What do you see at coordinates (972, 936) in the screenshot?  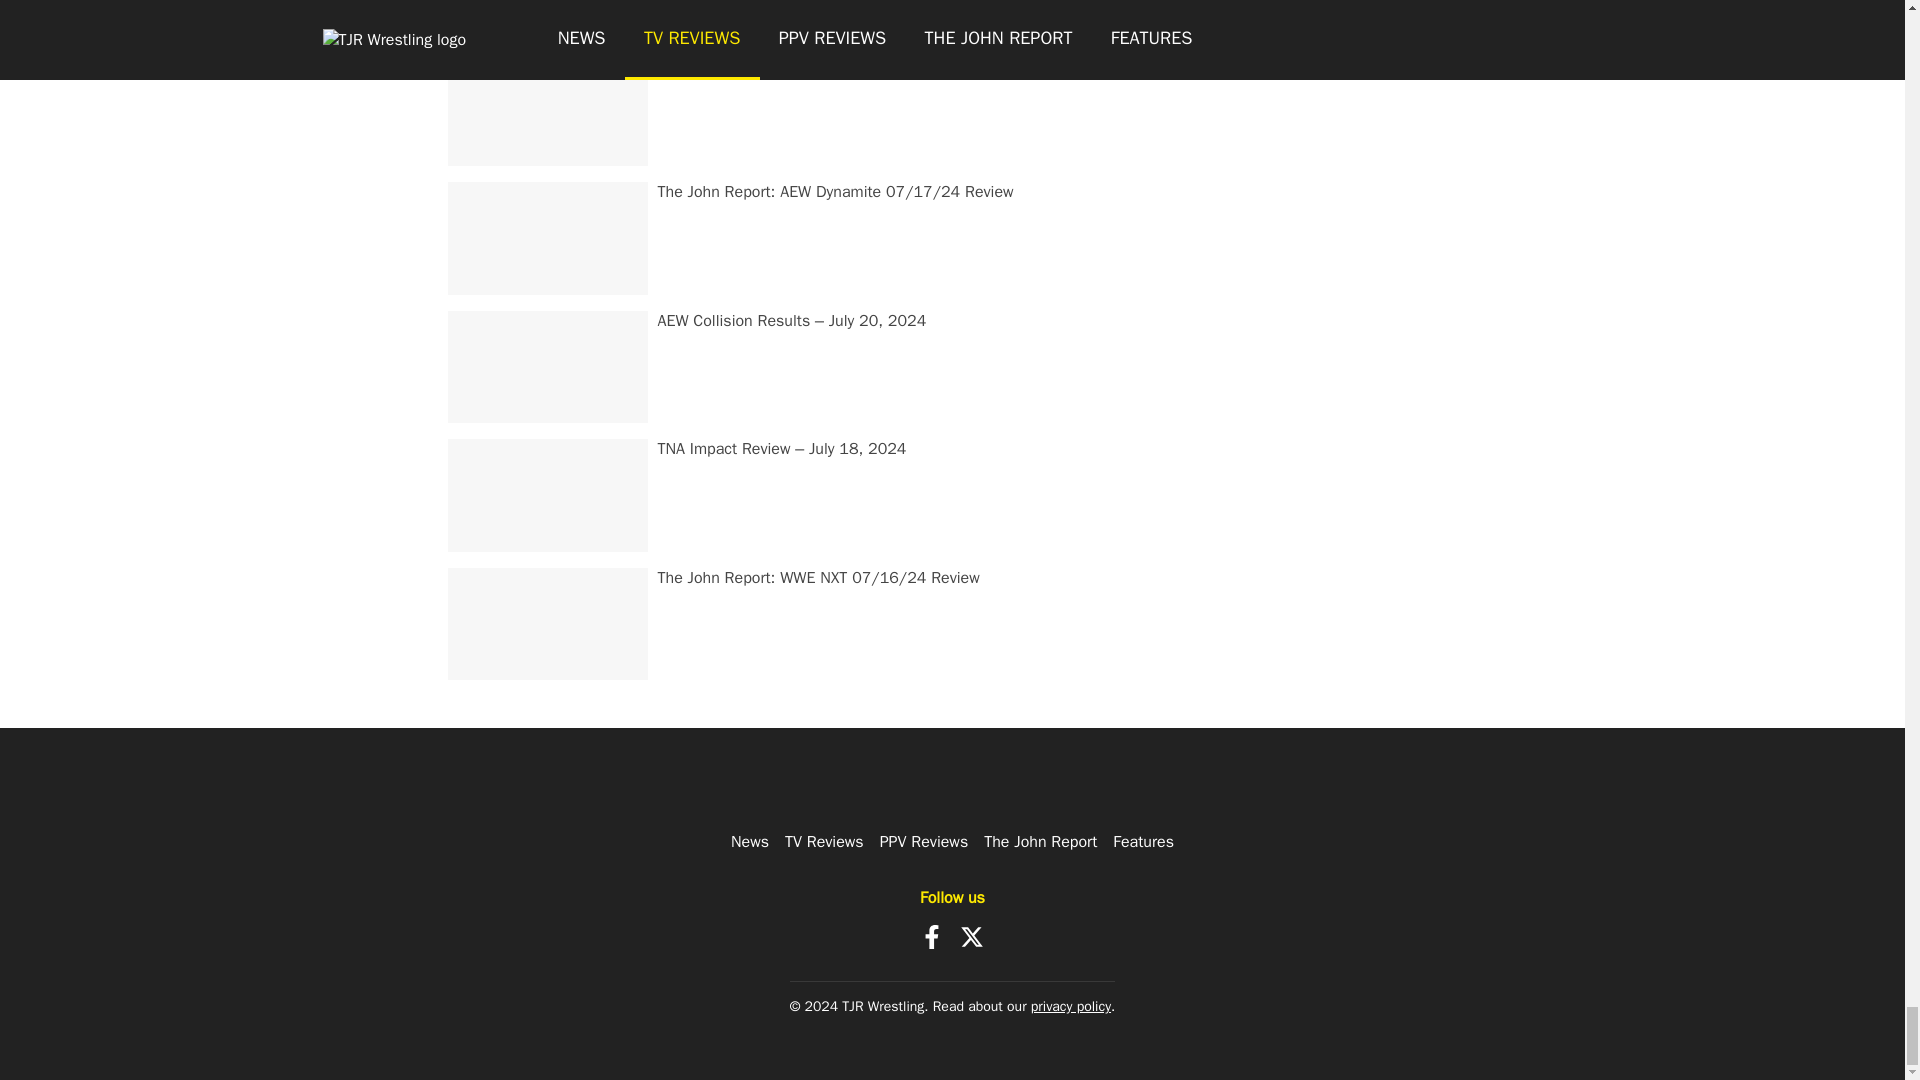 I see `X` at bounding box center [972, 936].